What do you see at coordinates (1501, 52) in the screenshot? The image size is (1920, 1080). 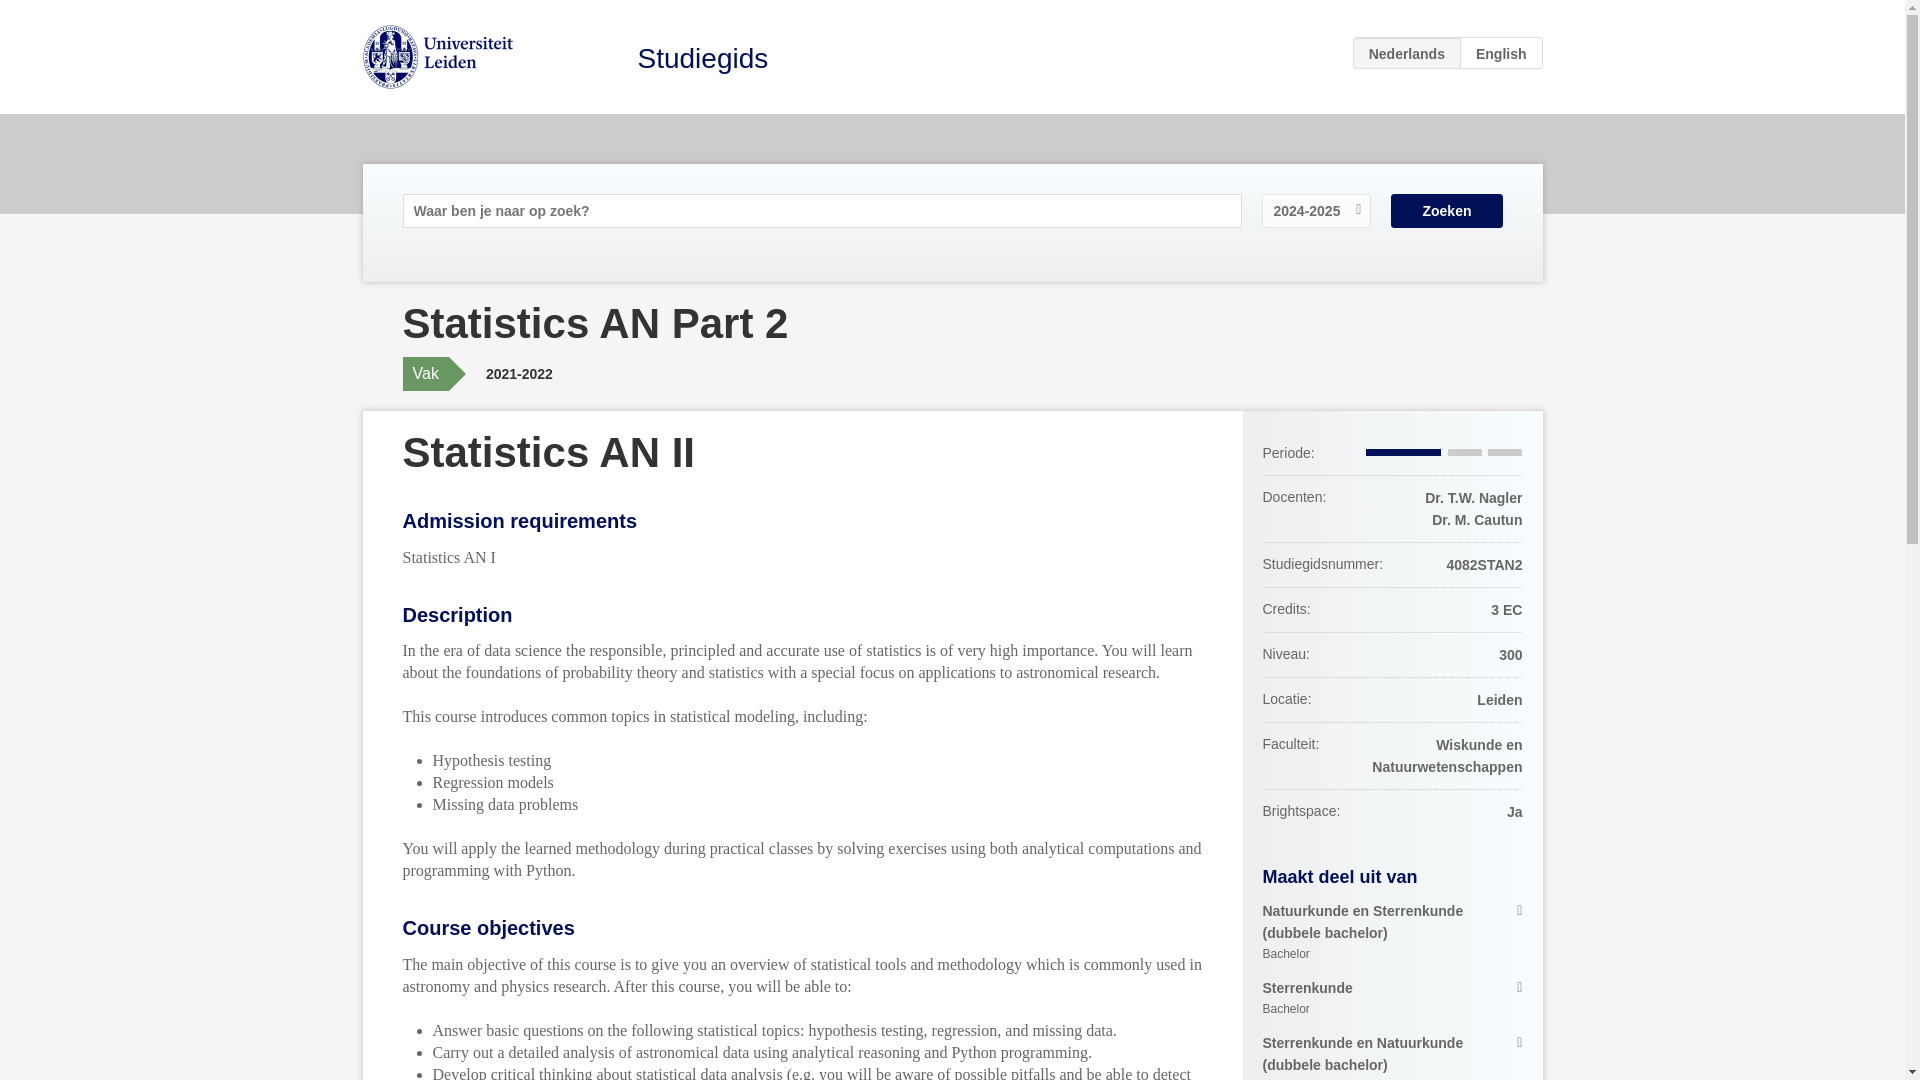 I see `Zoeken` at bounding box center [1501, 52].